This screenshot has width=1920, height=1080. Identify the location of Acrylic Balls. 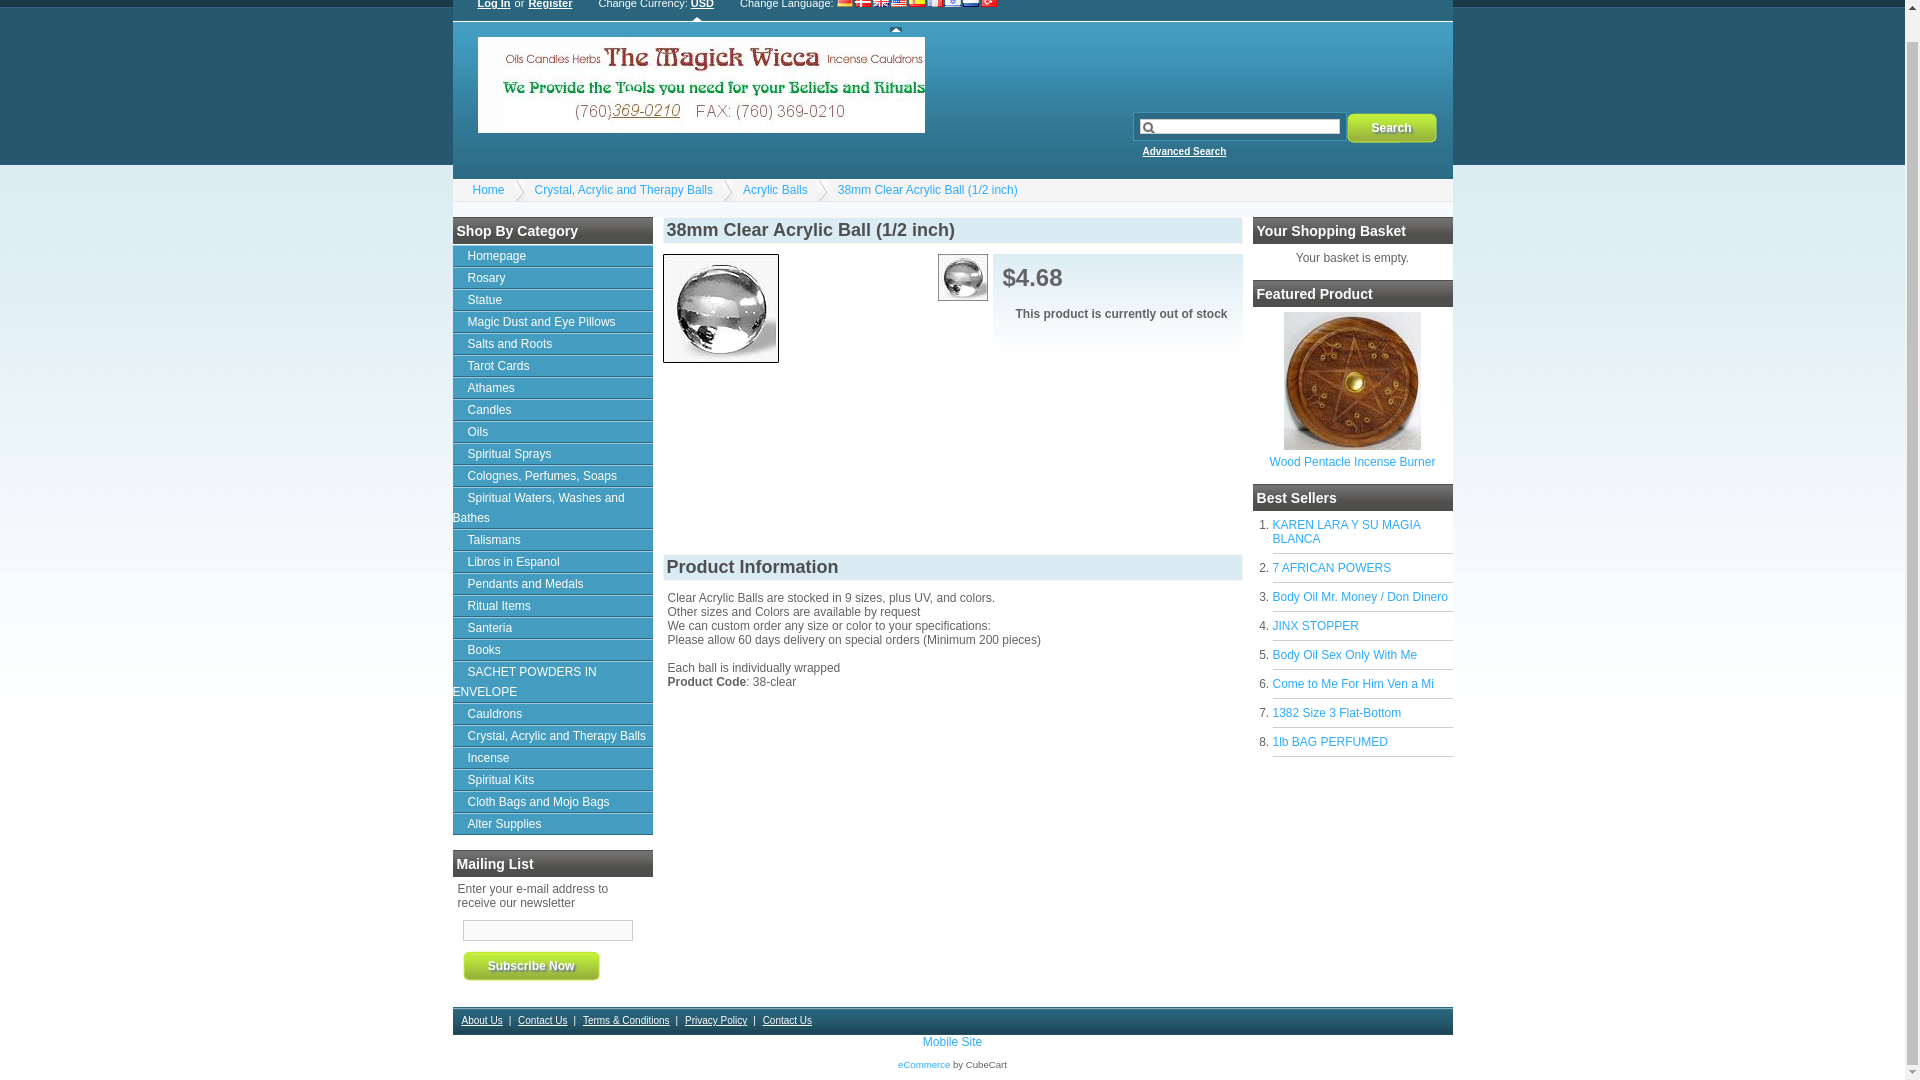
(776, 189).